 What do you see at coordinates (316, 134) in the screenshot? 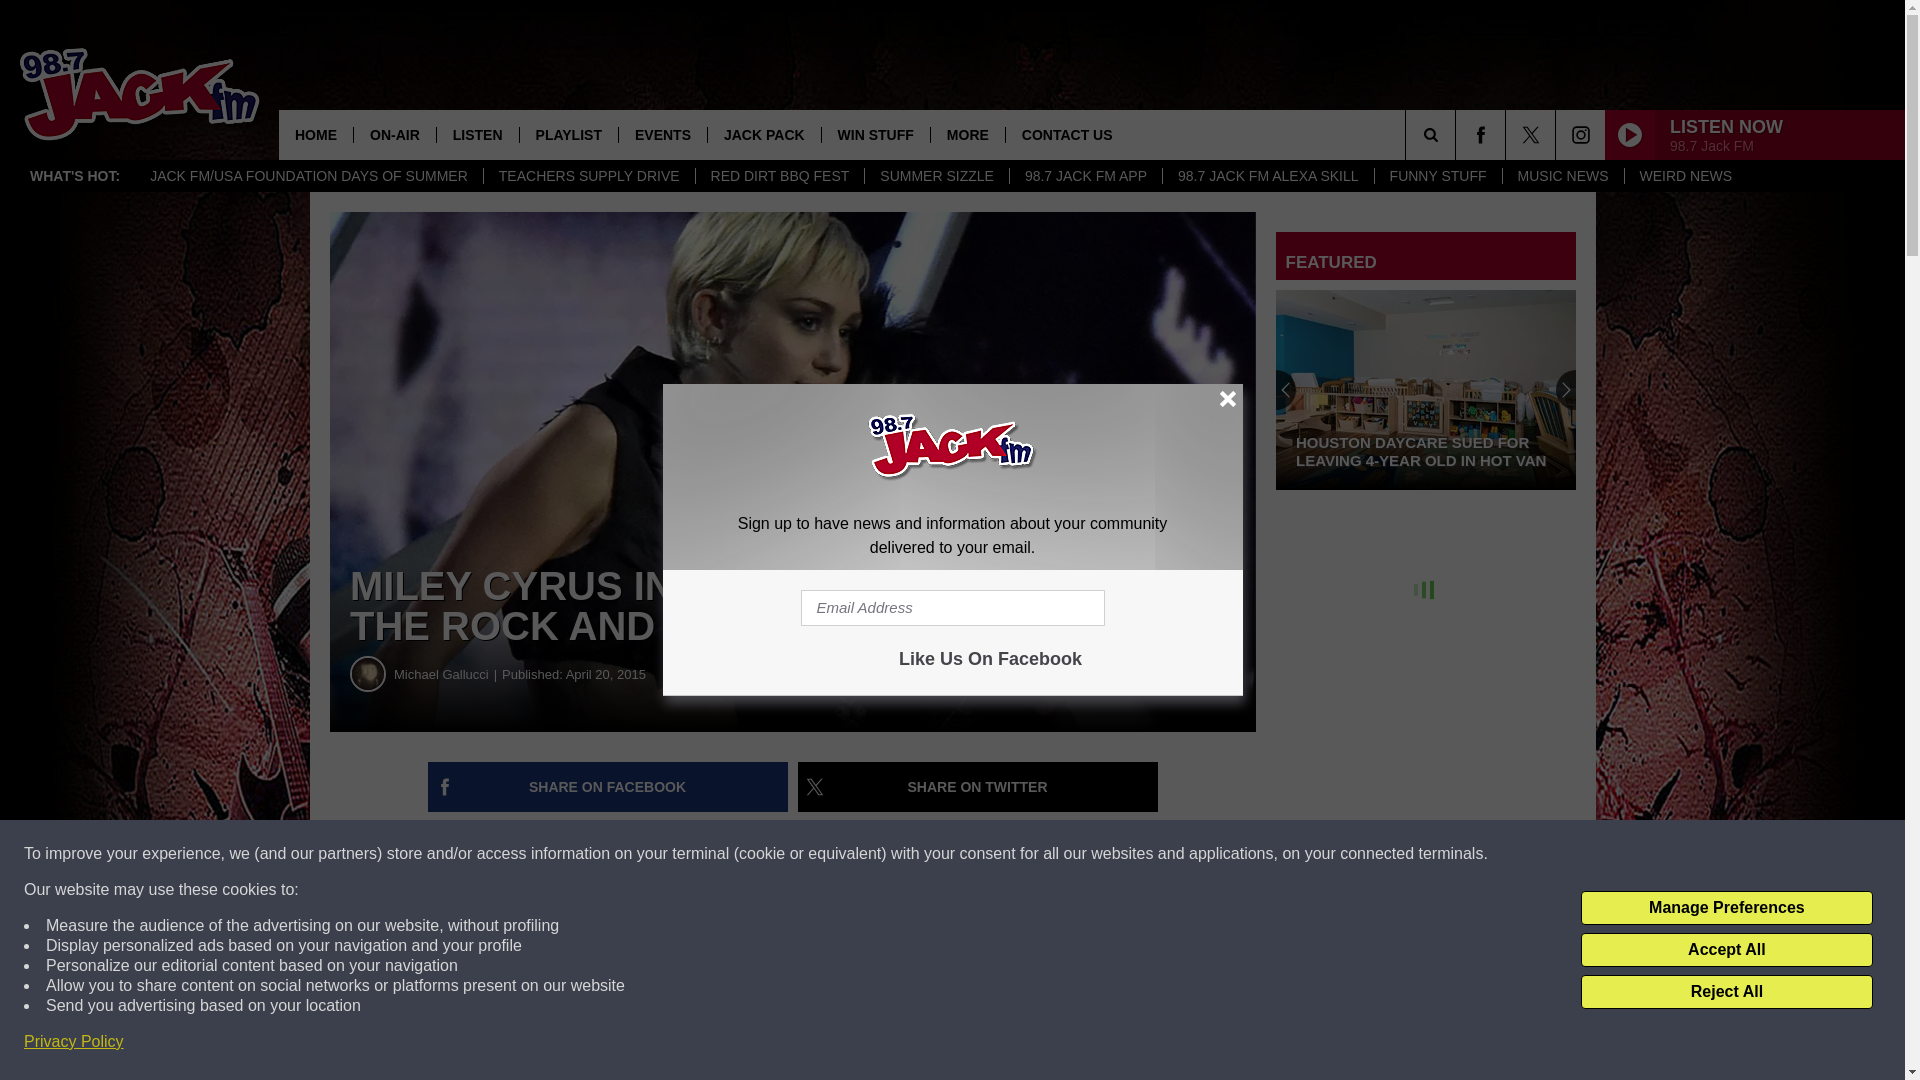
I see `HOME` at bounding box center [316, 134].